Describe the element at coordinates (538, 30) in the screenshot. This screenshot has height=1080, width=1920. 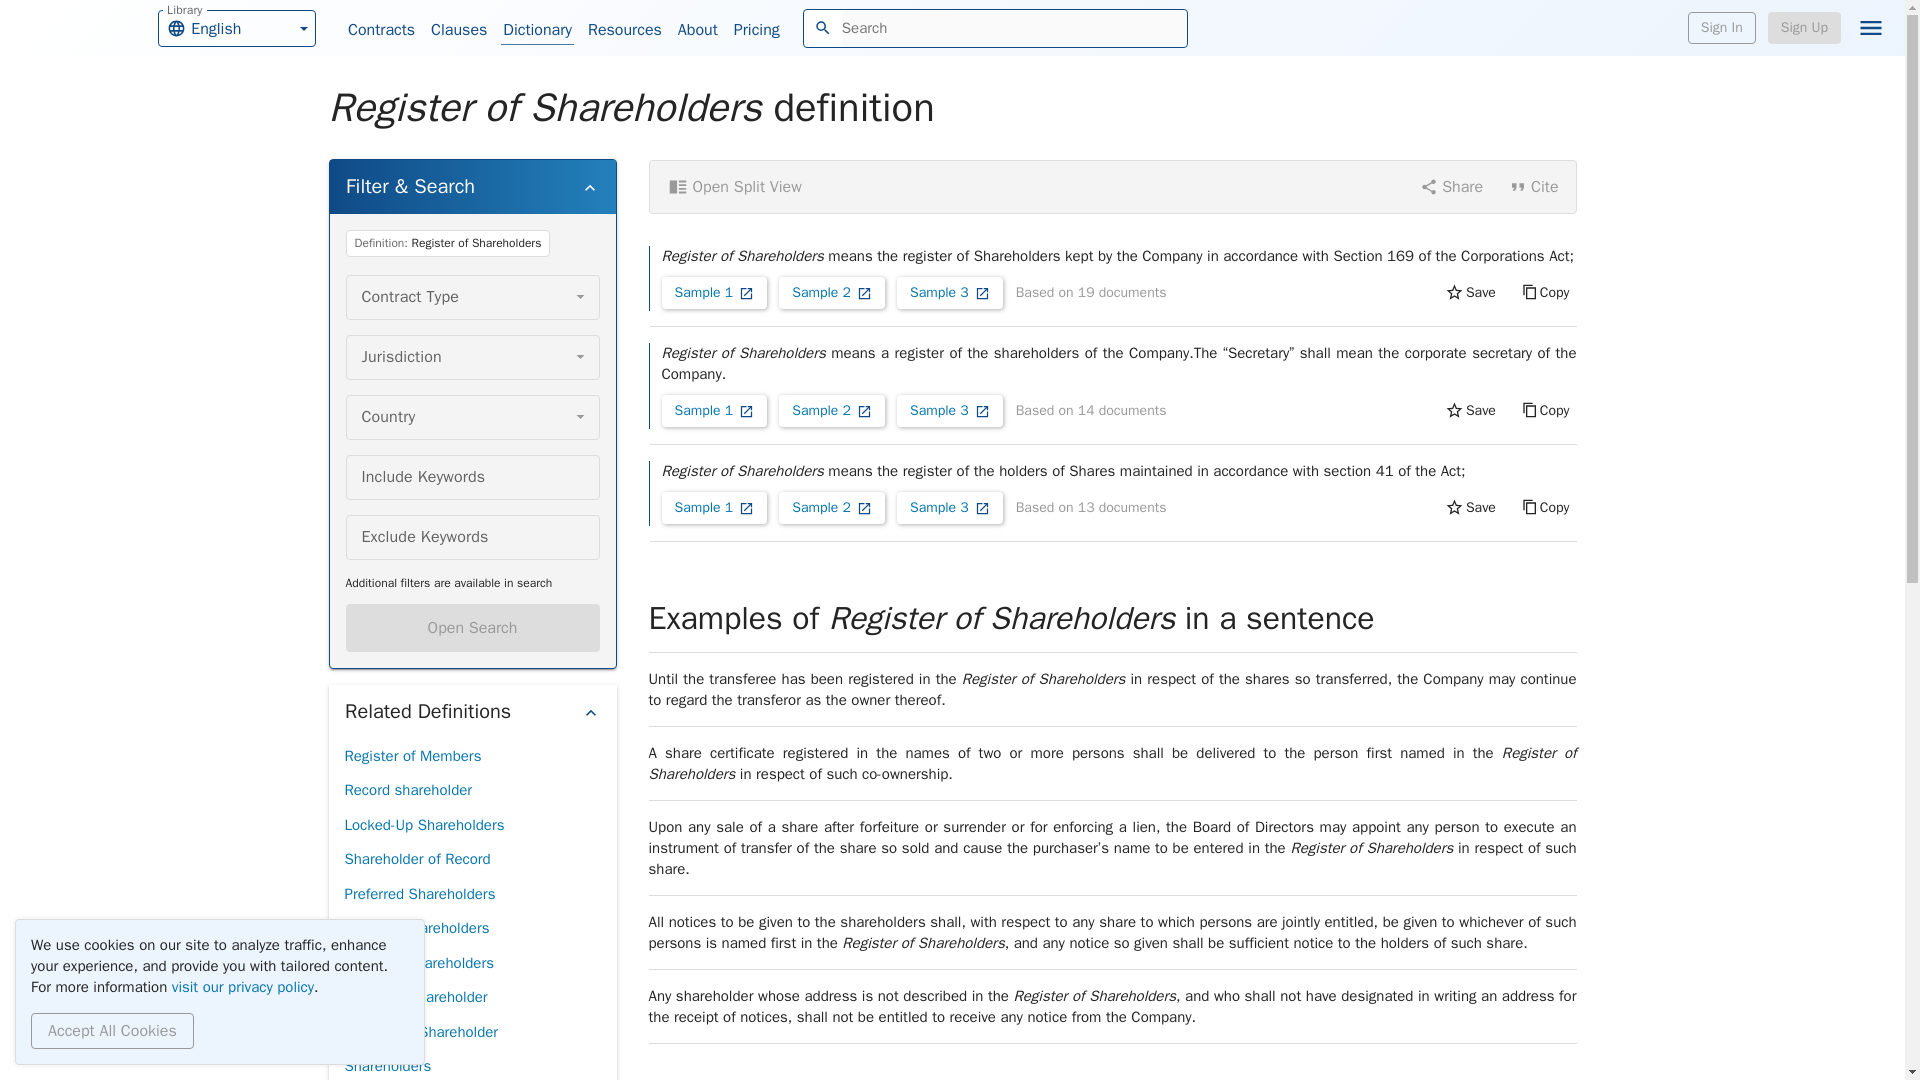
I see `Dictionary` at that location.